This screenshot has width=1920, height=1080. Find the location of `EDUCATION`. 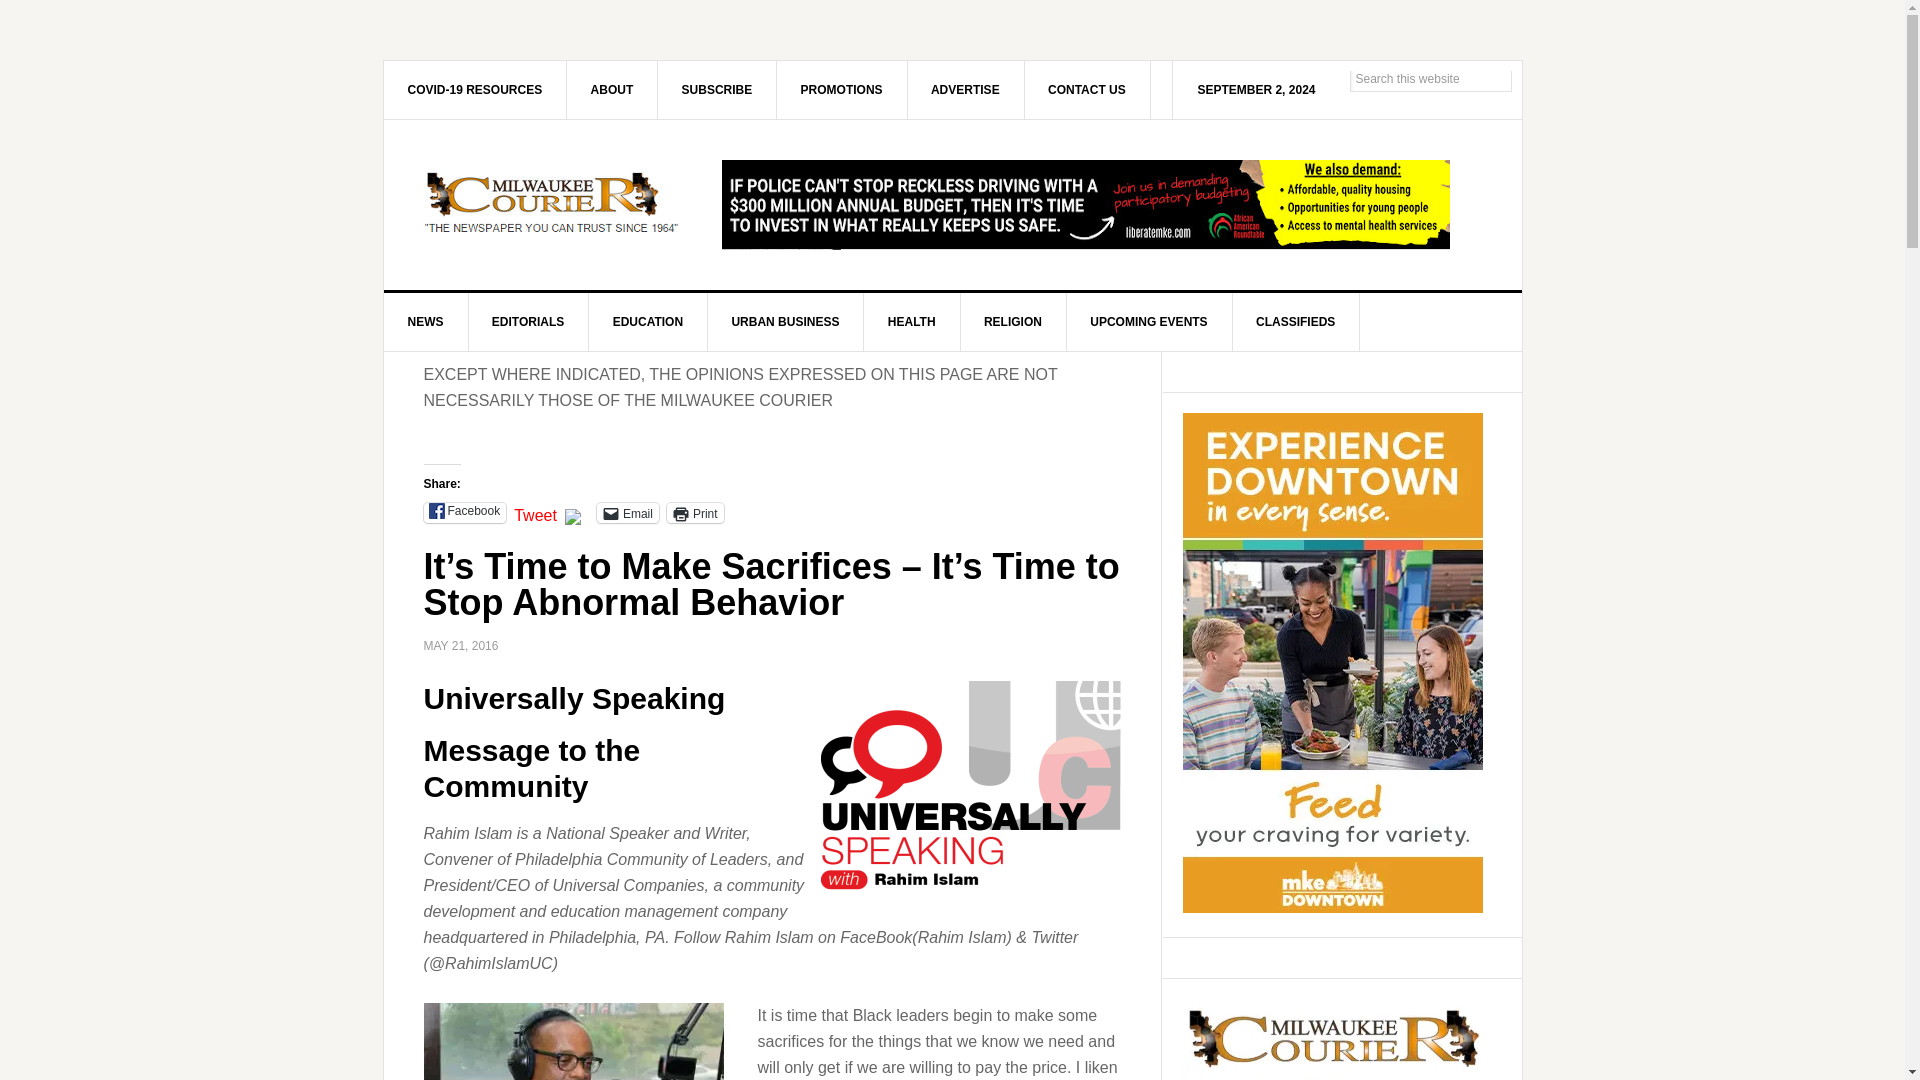

EDUCATION is located at coordinates (648, 322).